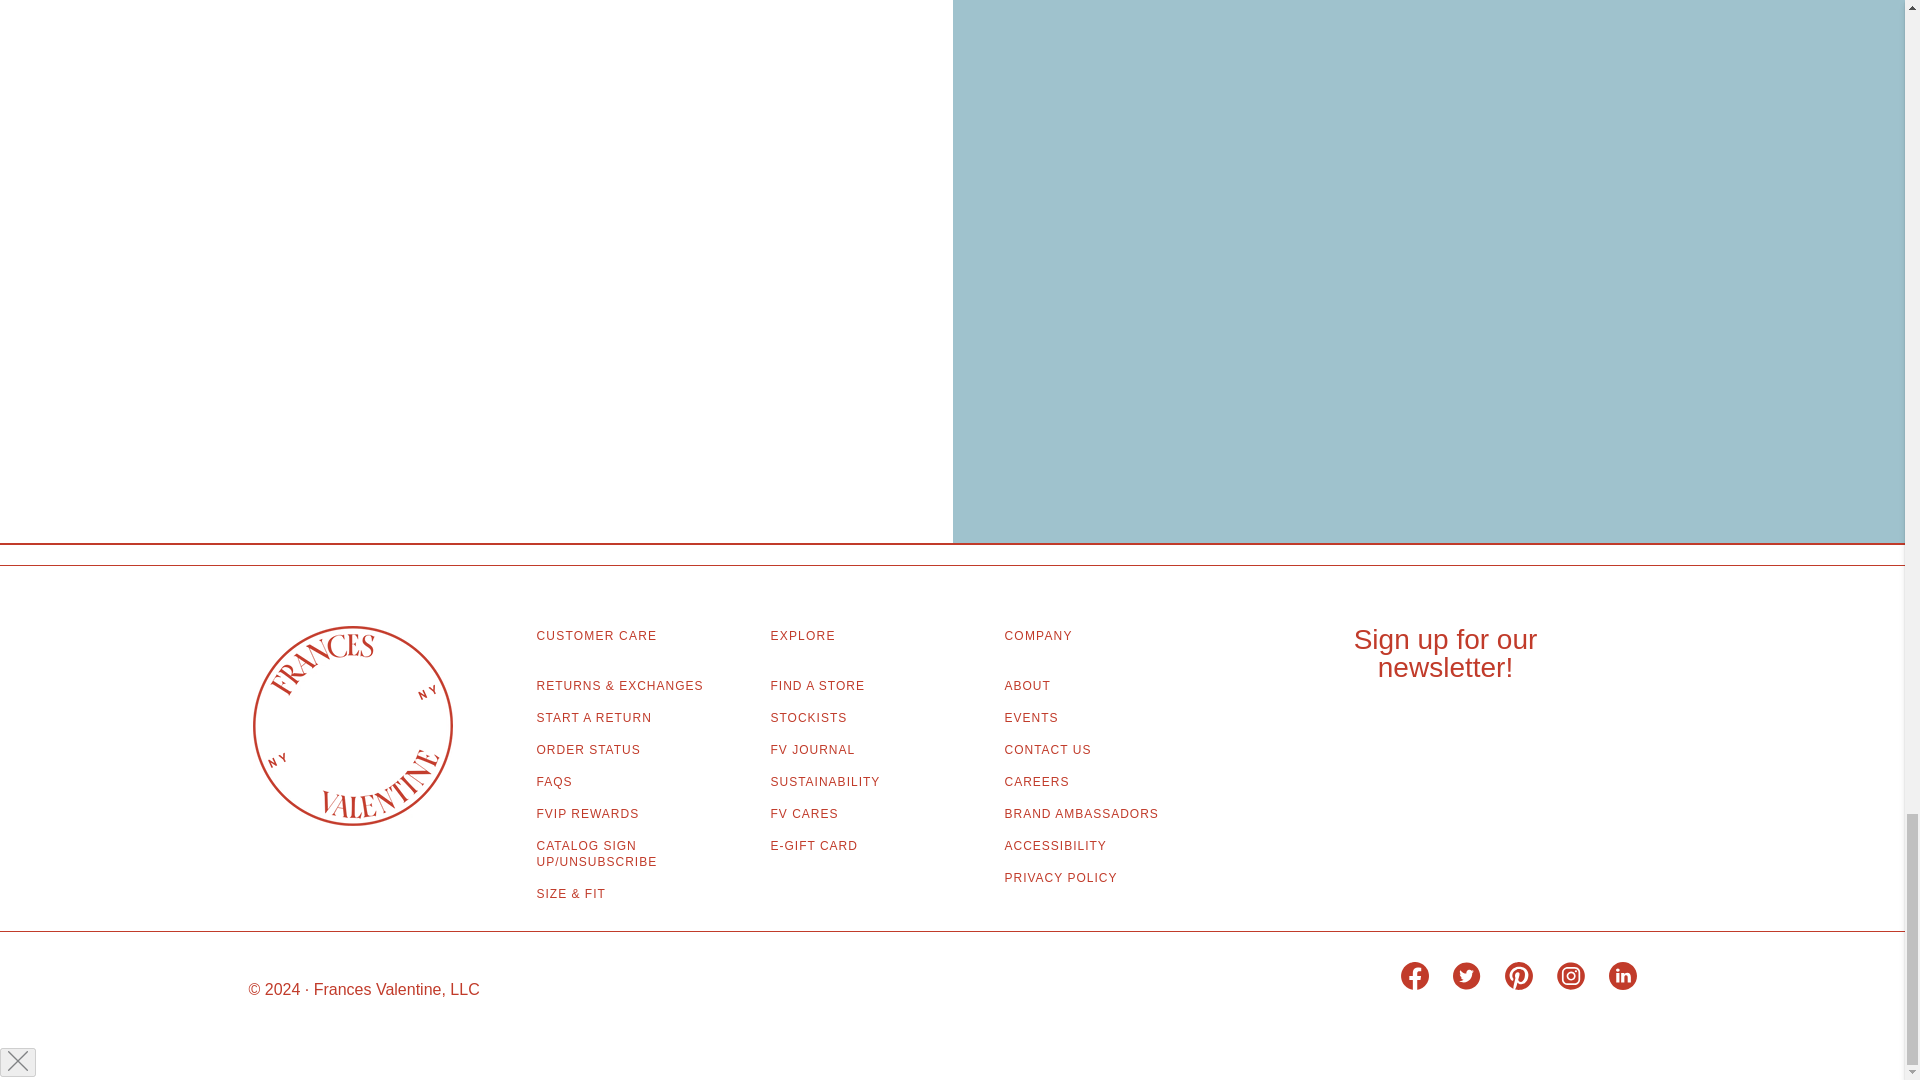  Describe the element at coordinates (1577, 984) in the screenshot. I see `Frances Valentine on Instagram` at that location.